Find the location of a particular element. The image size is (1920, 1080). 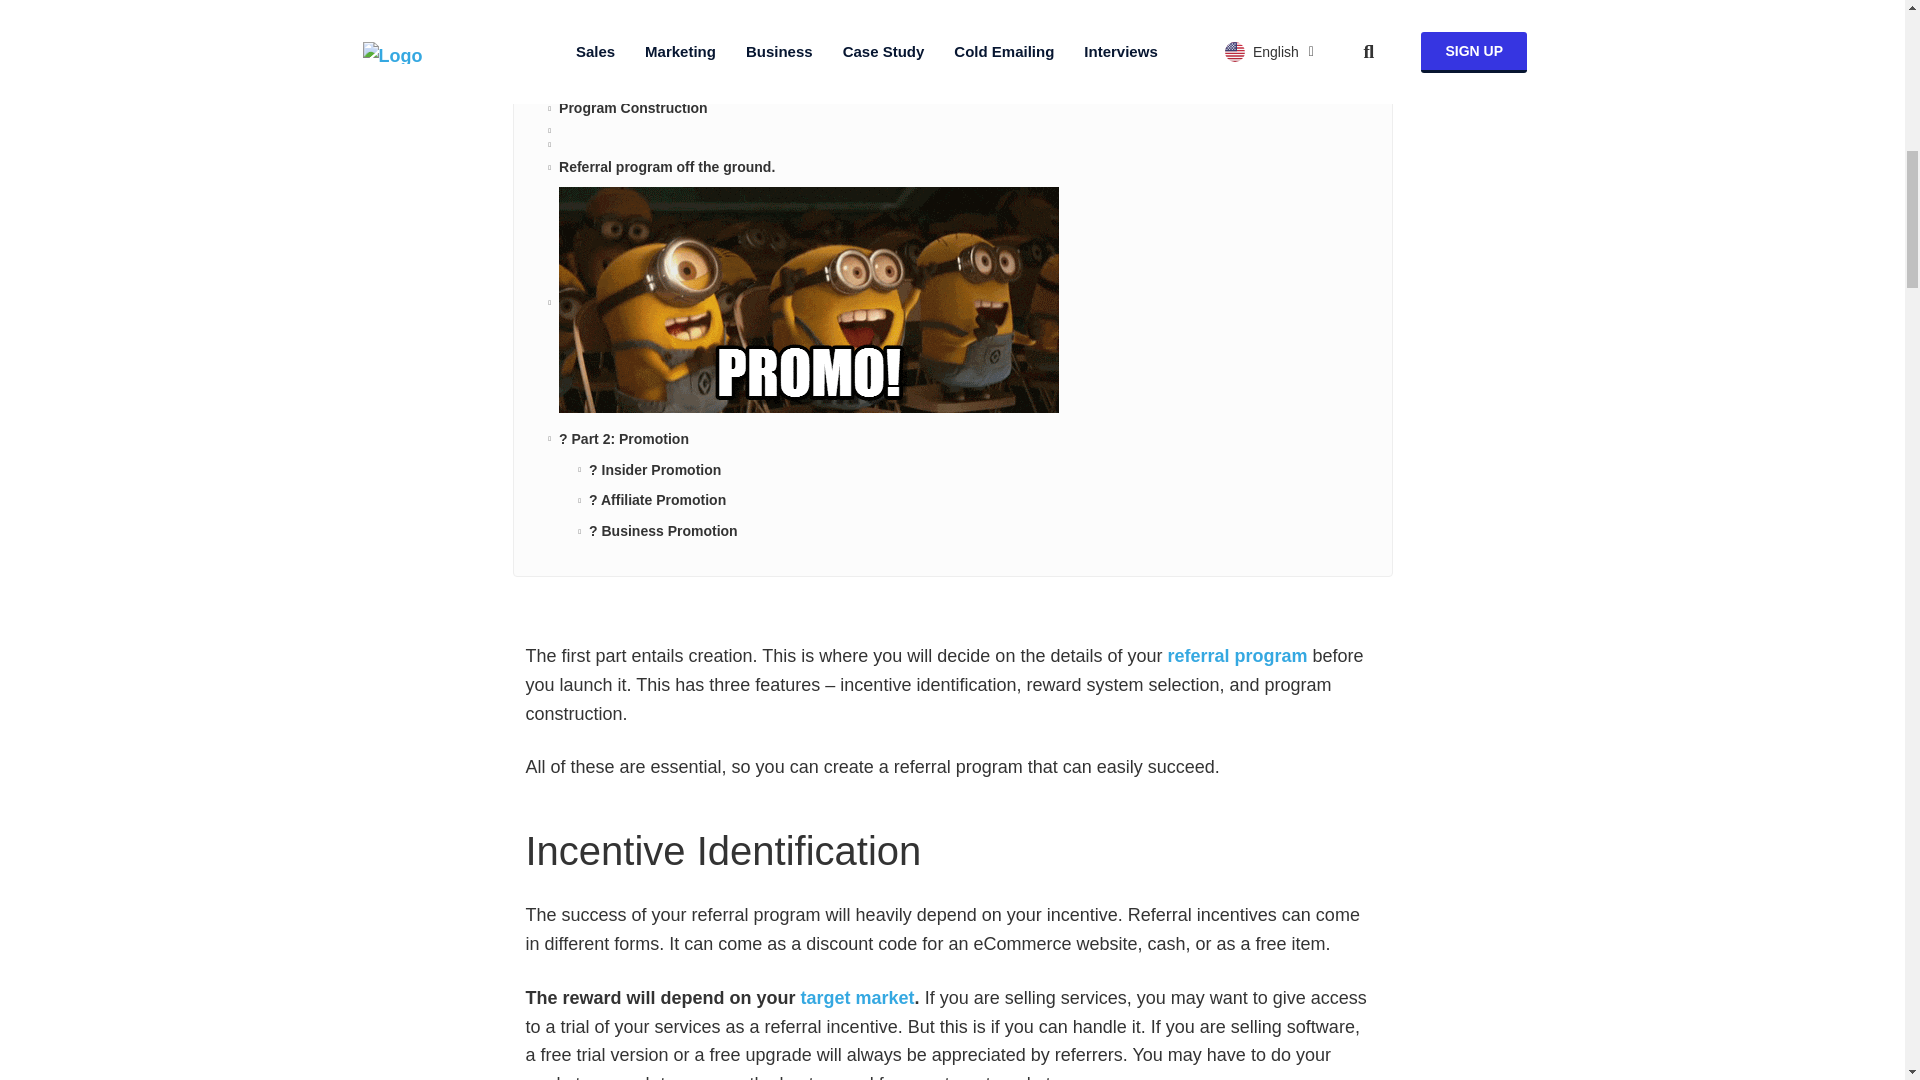

Program Construction is located at coordinates (633, 108).